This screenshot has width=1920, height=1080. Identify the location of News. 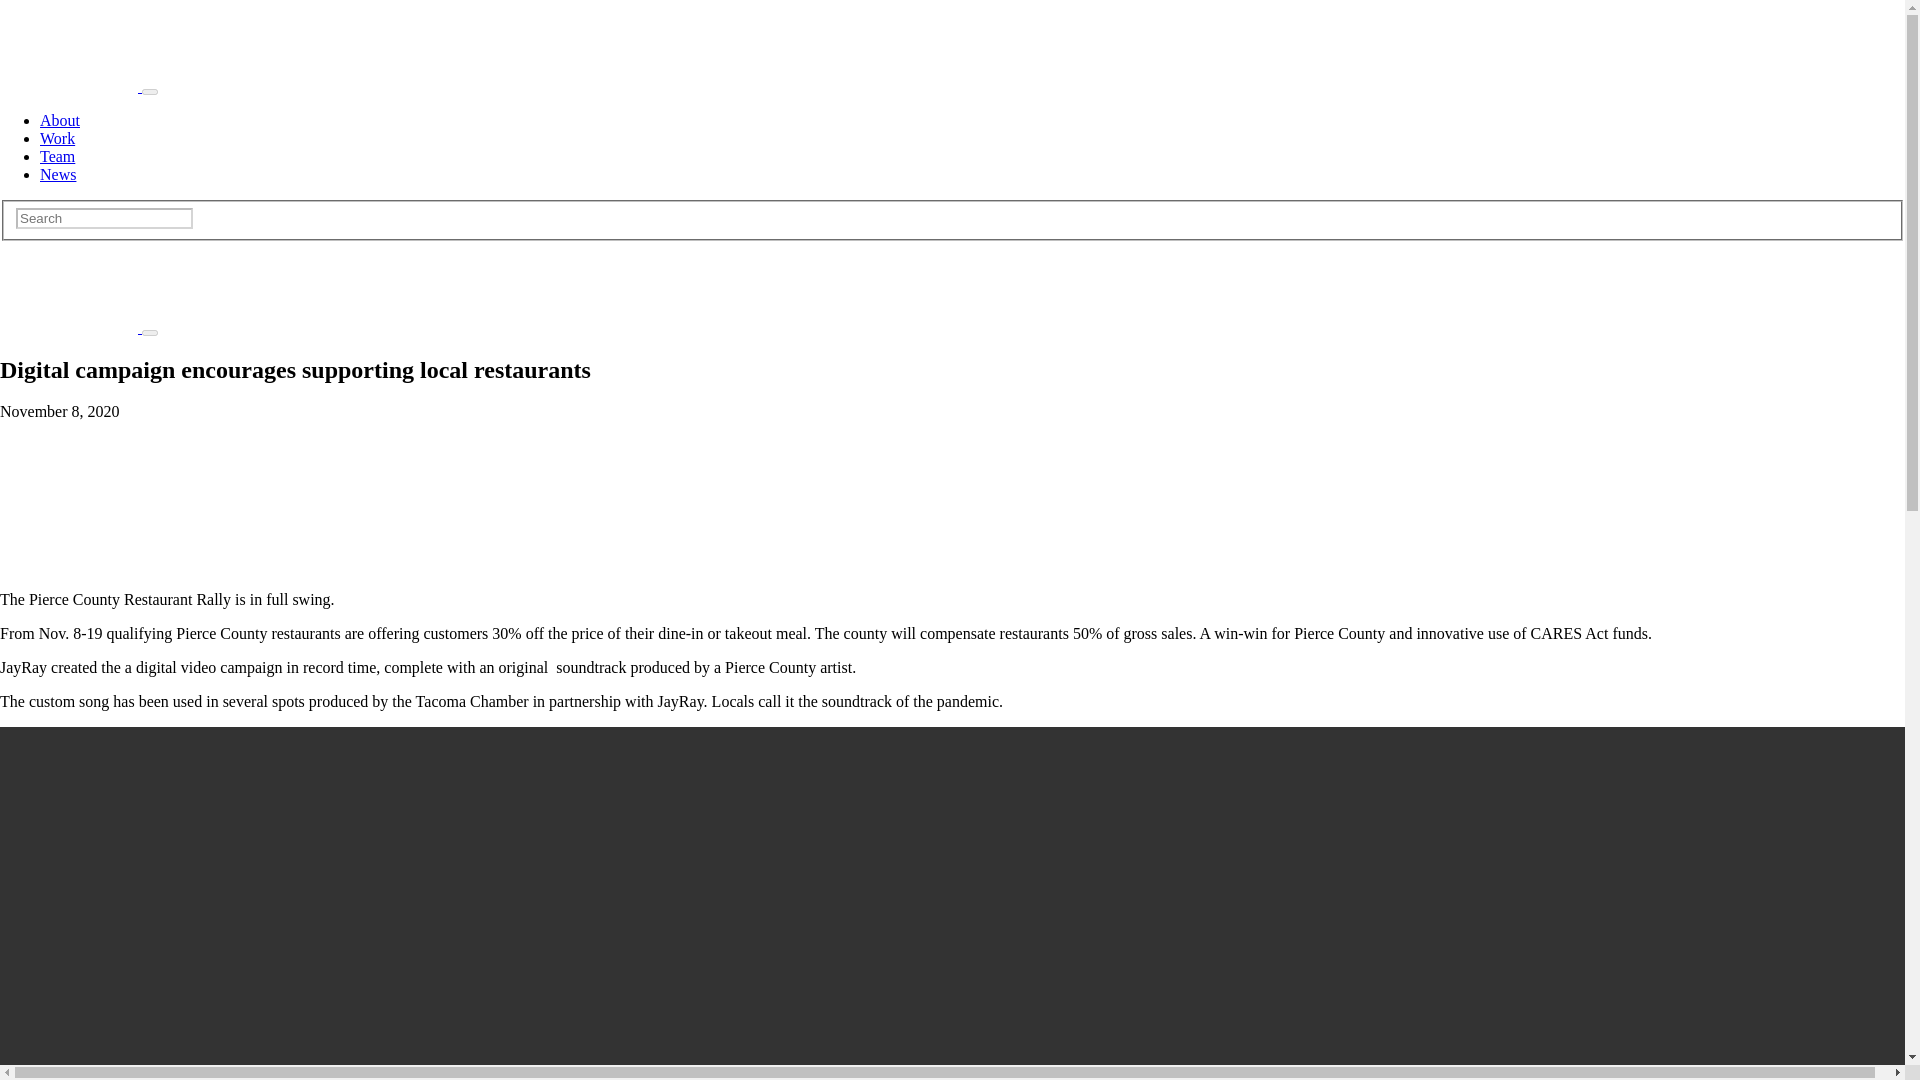
(58, 174).